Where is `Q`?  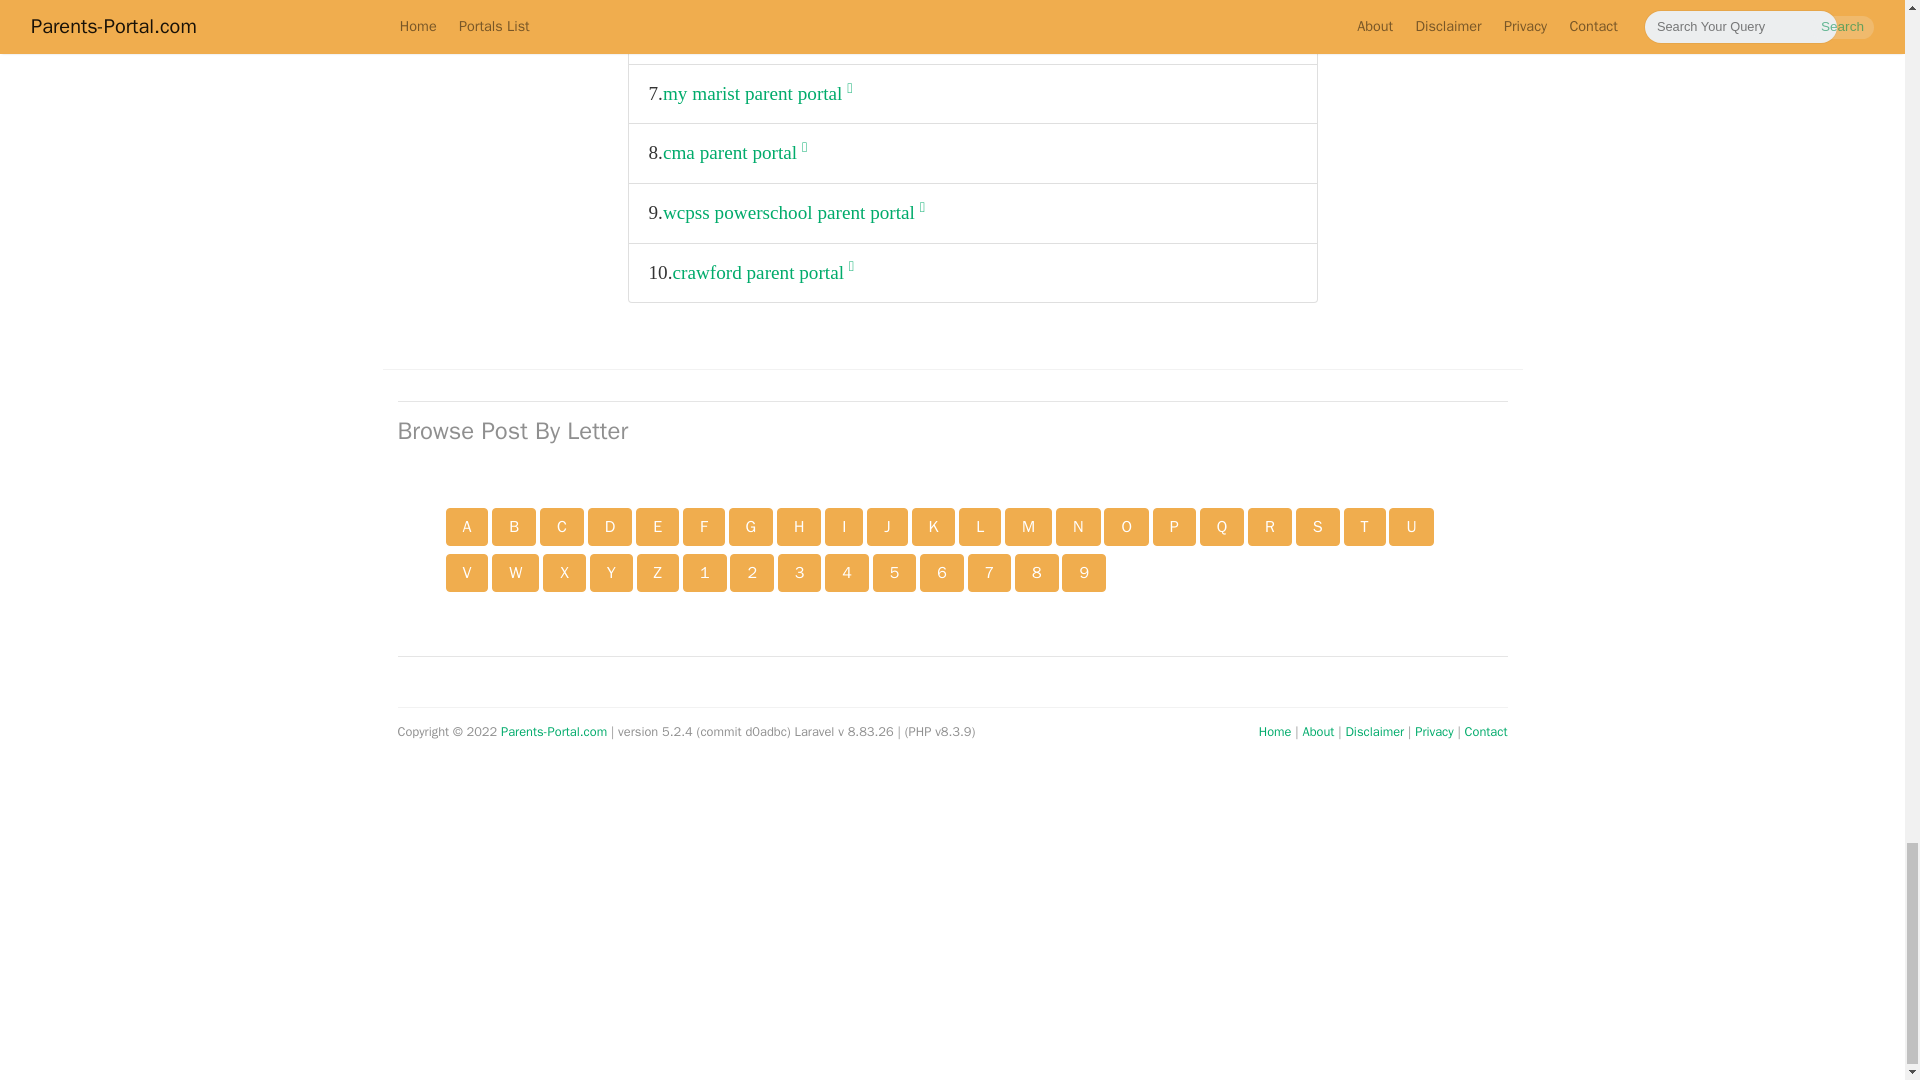 Q is located at coordinates (1222, 526).